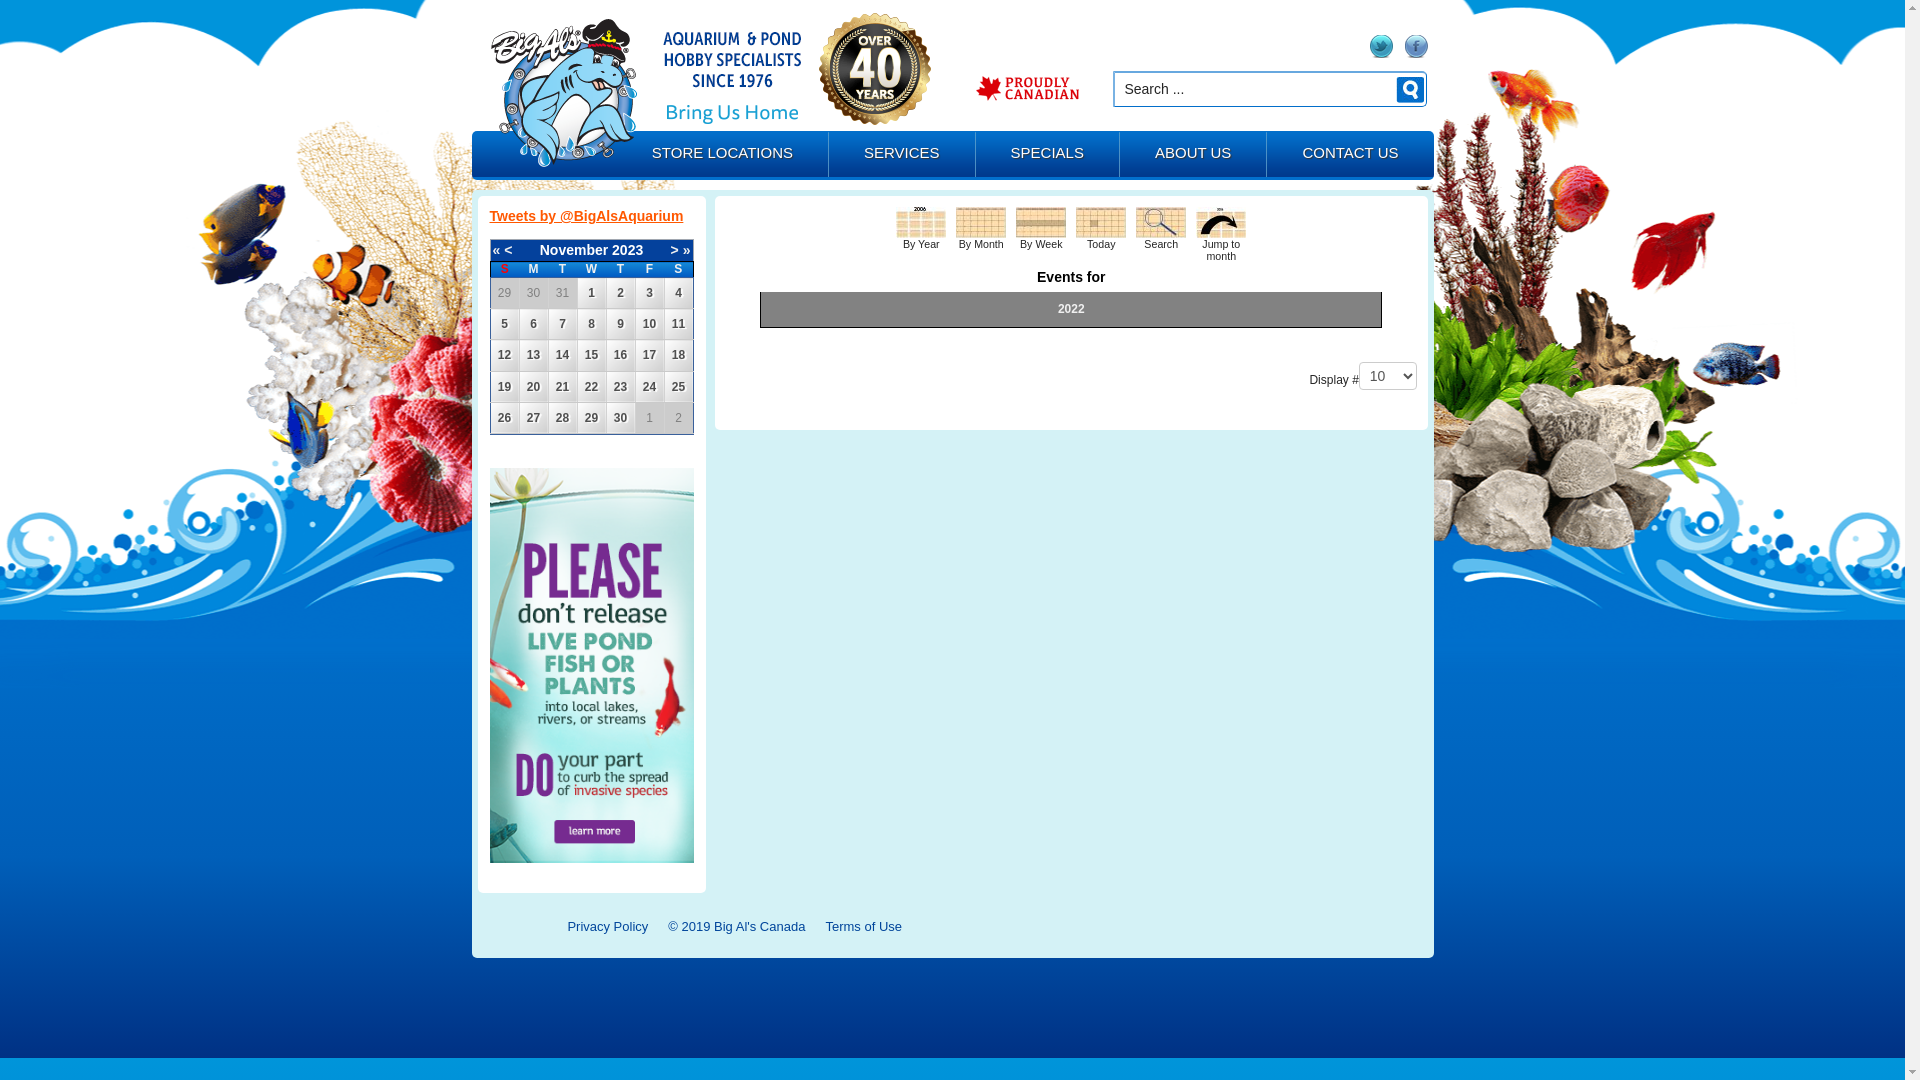 This screenshot has width=1920, height=1080. Describe the element at coordinates (1161, 222) in the screenshot. I see `Search` at that location.